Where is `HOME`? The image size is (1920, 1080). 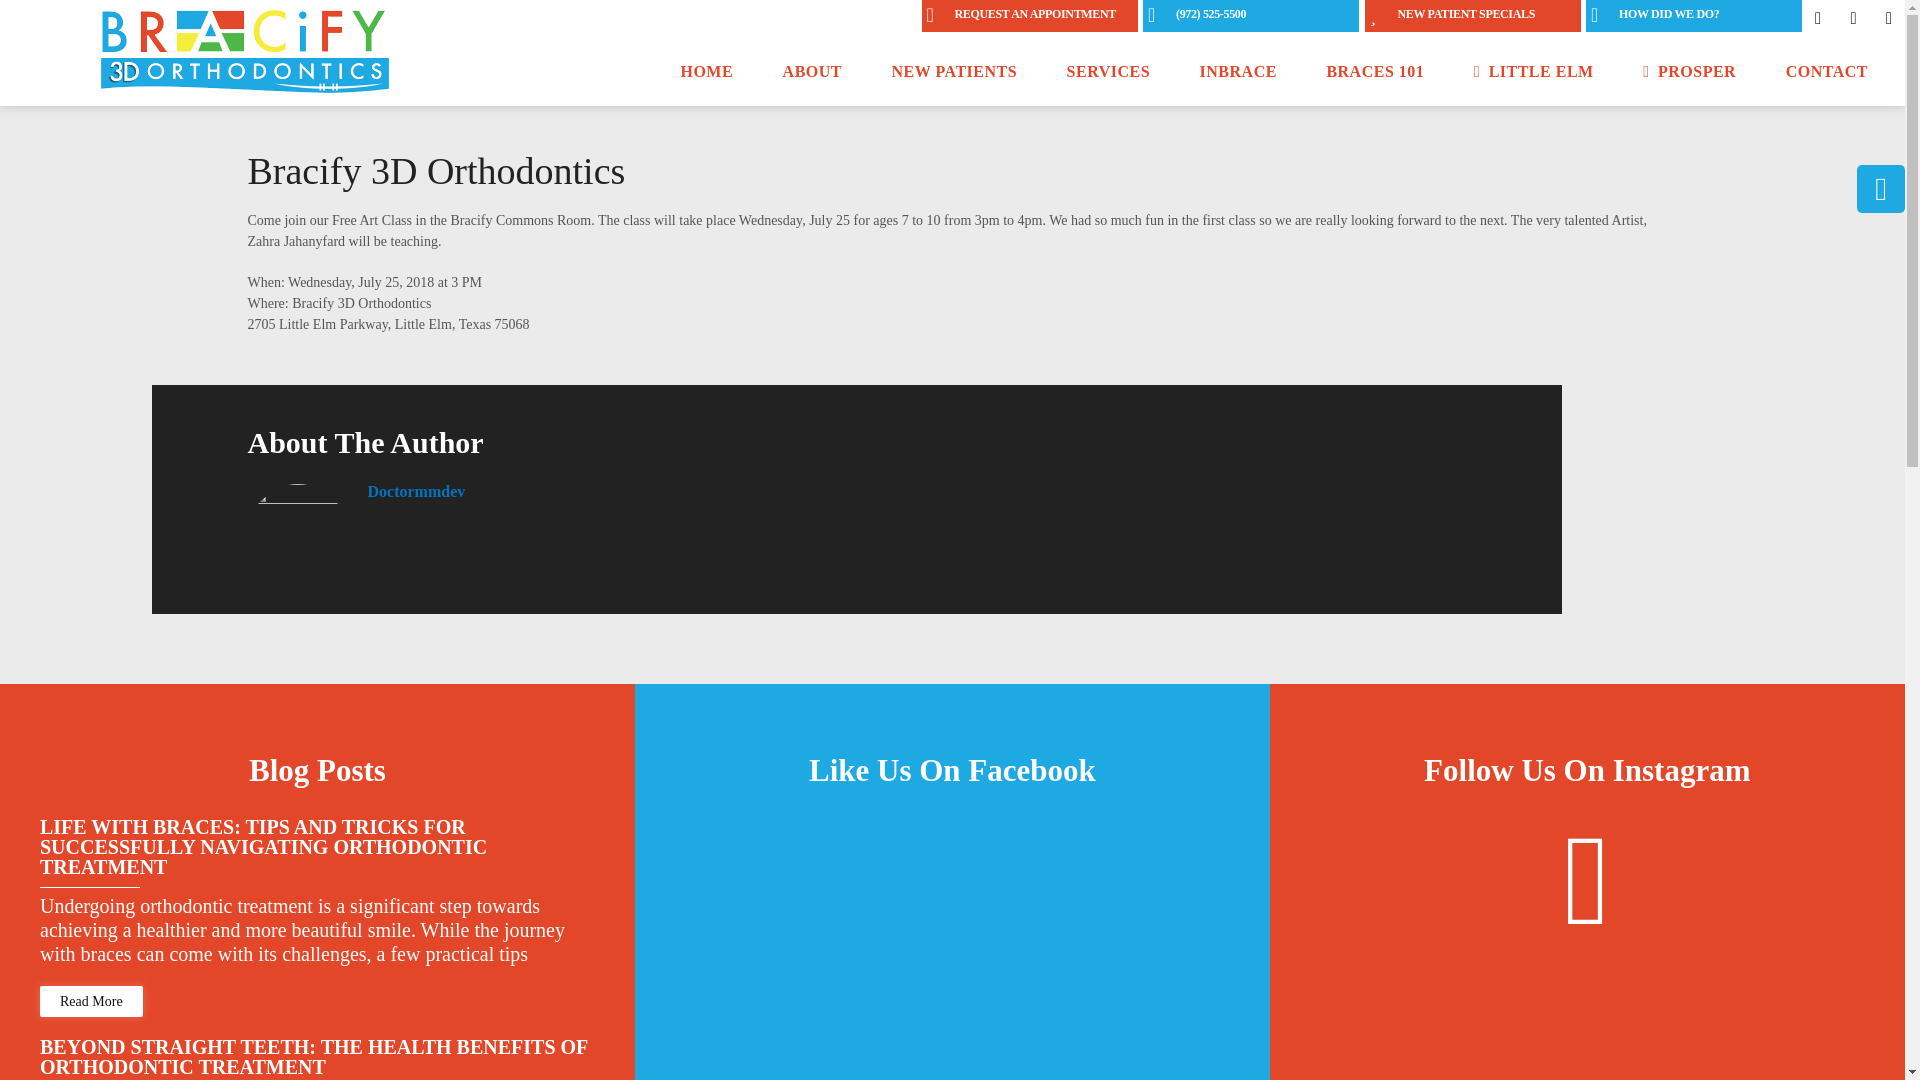
HOME is located at coordinates (706, 80).